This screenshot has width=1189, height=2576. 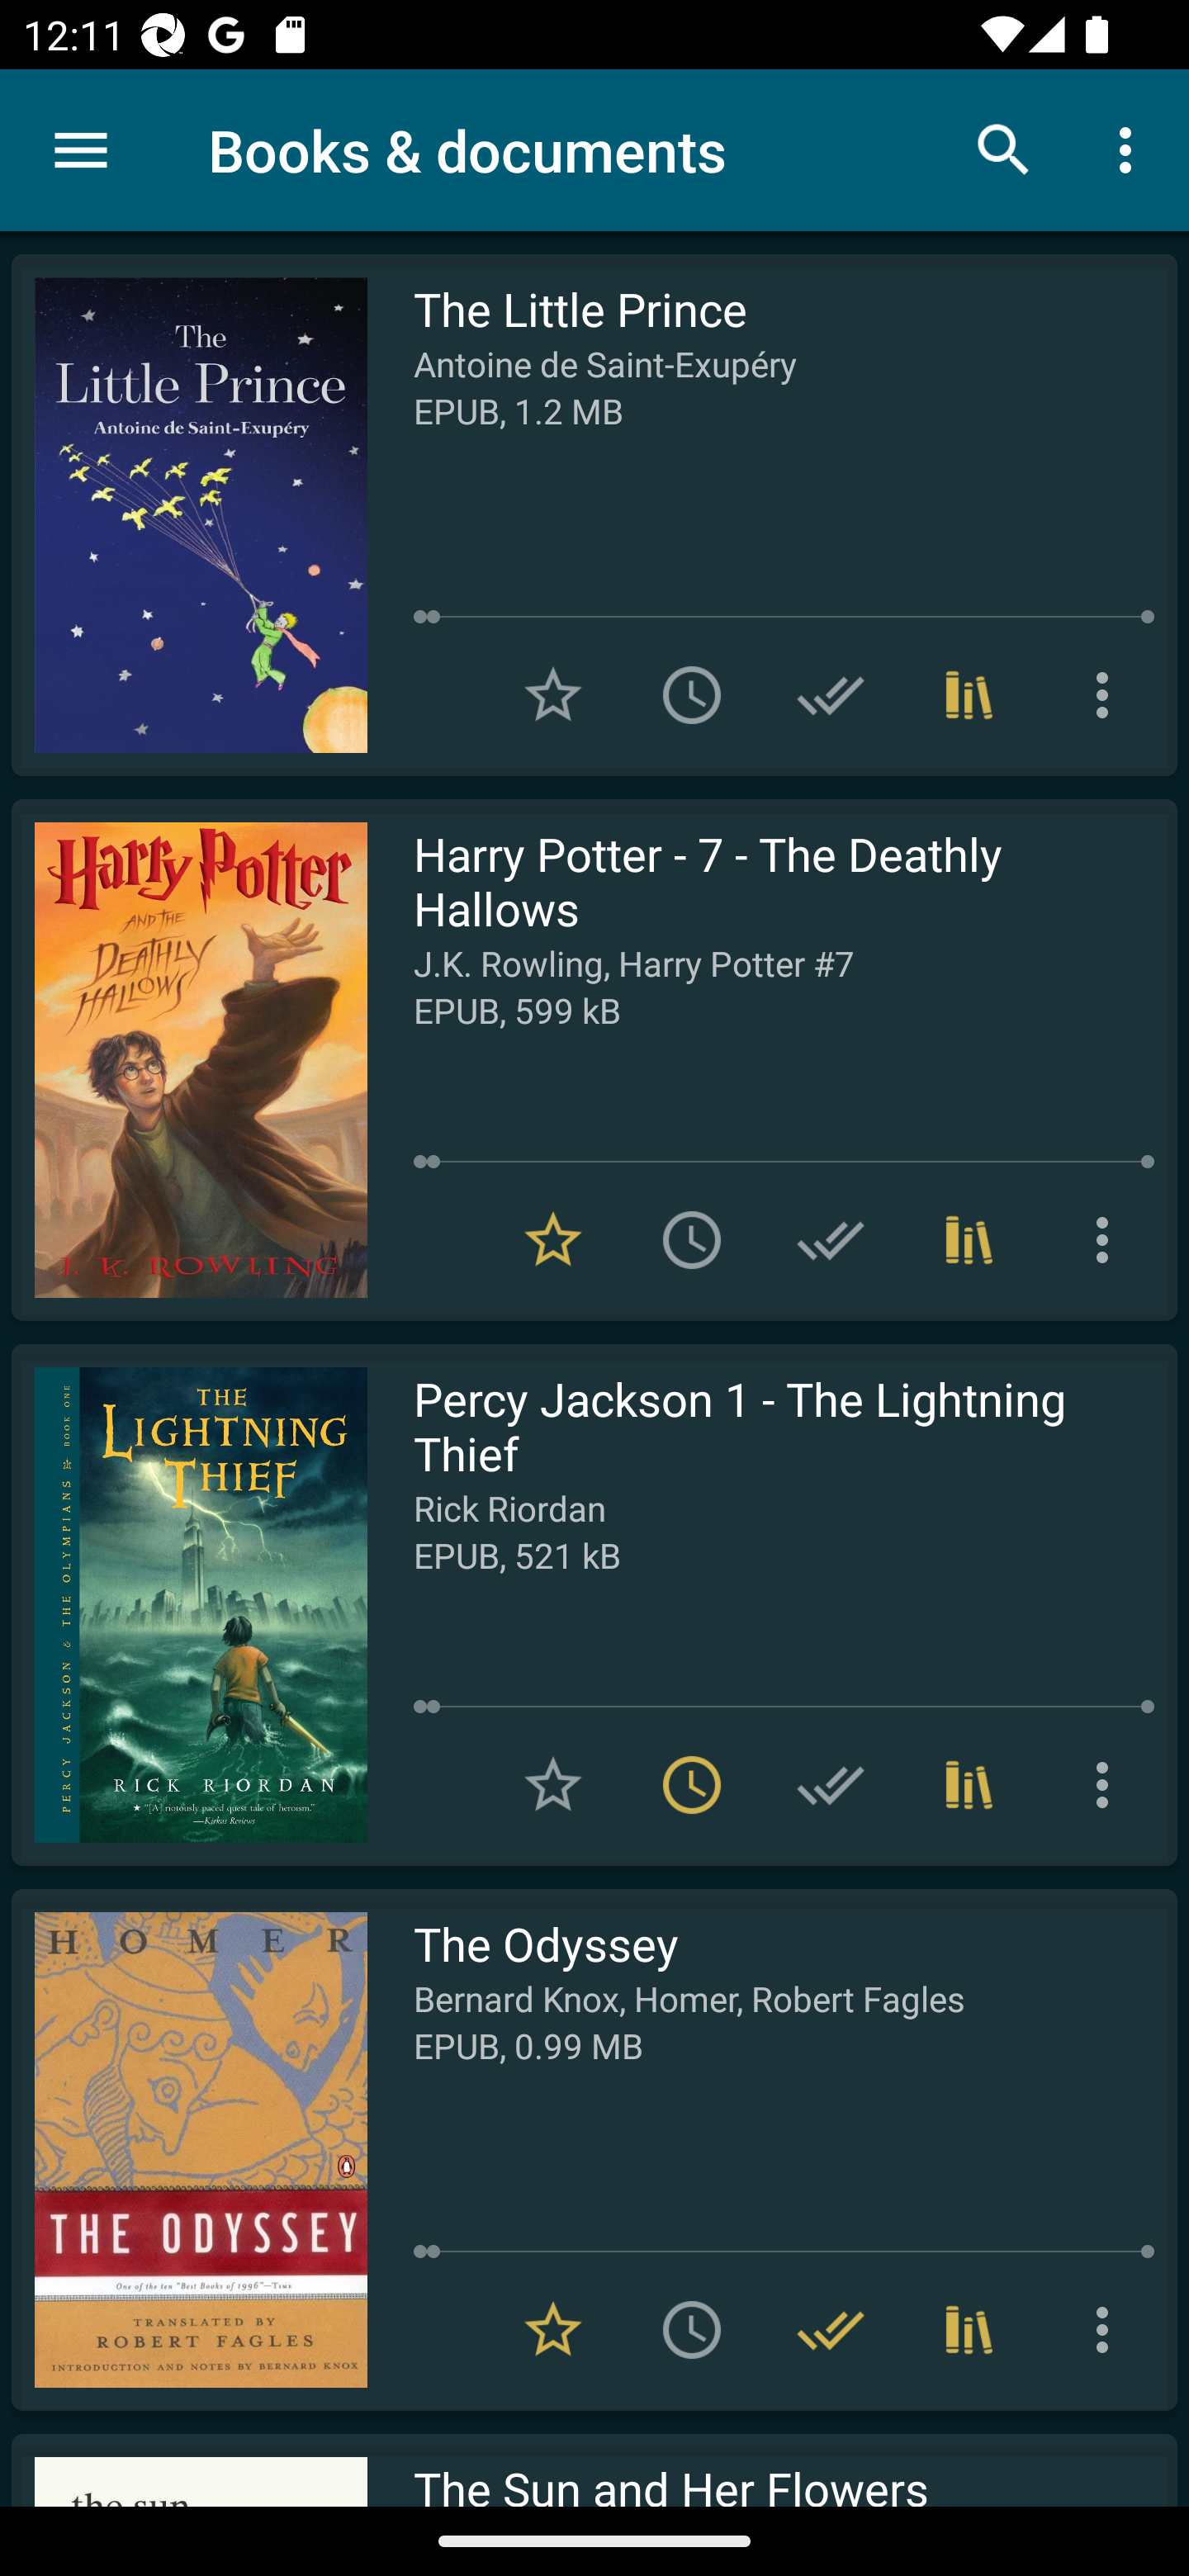 I want to click on Collections (1), so click(x=969, y=1238).